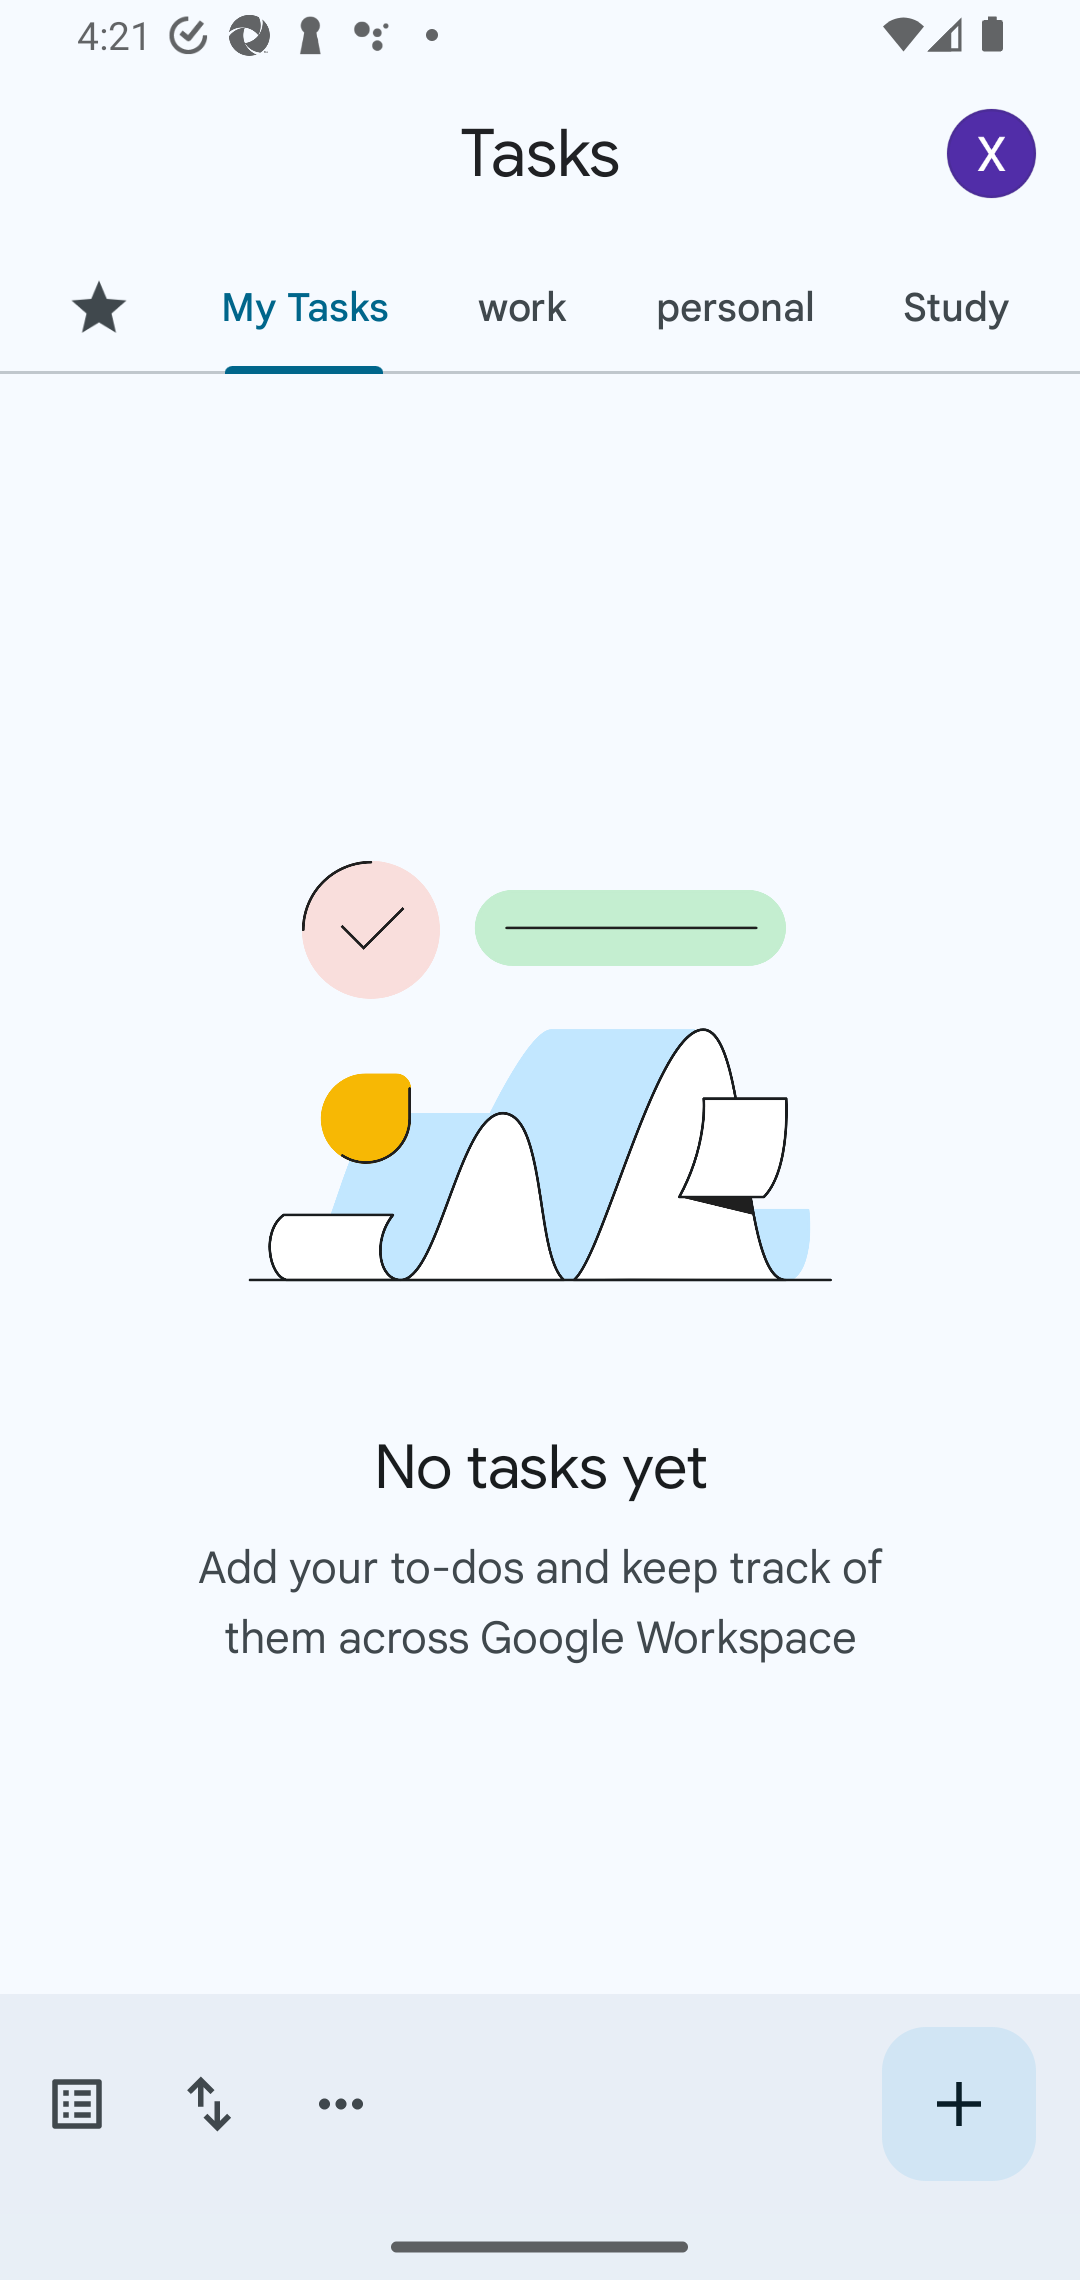 This screenshot has width=1080, height=2280. Describe the element at coordinates (341, 2104) in the screenshot. I see `More options` at that location.